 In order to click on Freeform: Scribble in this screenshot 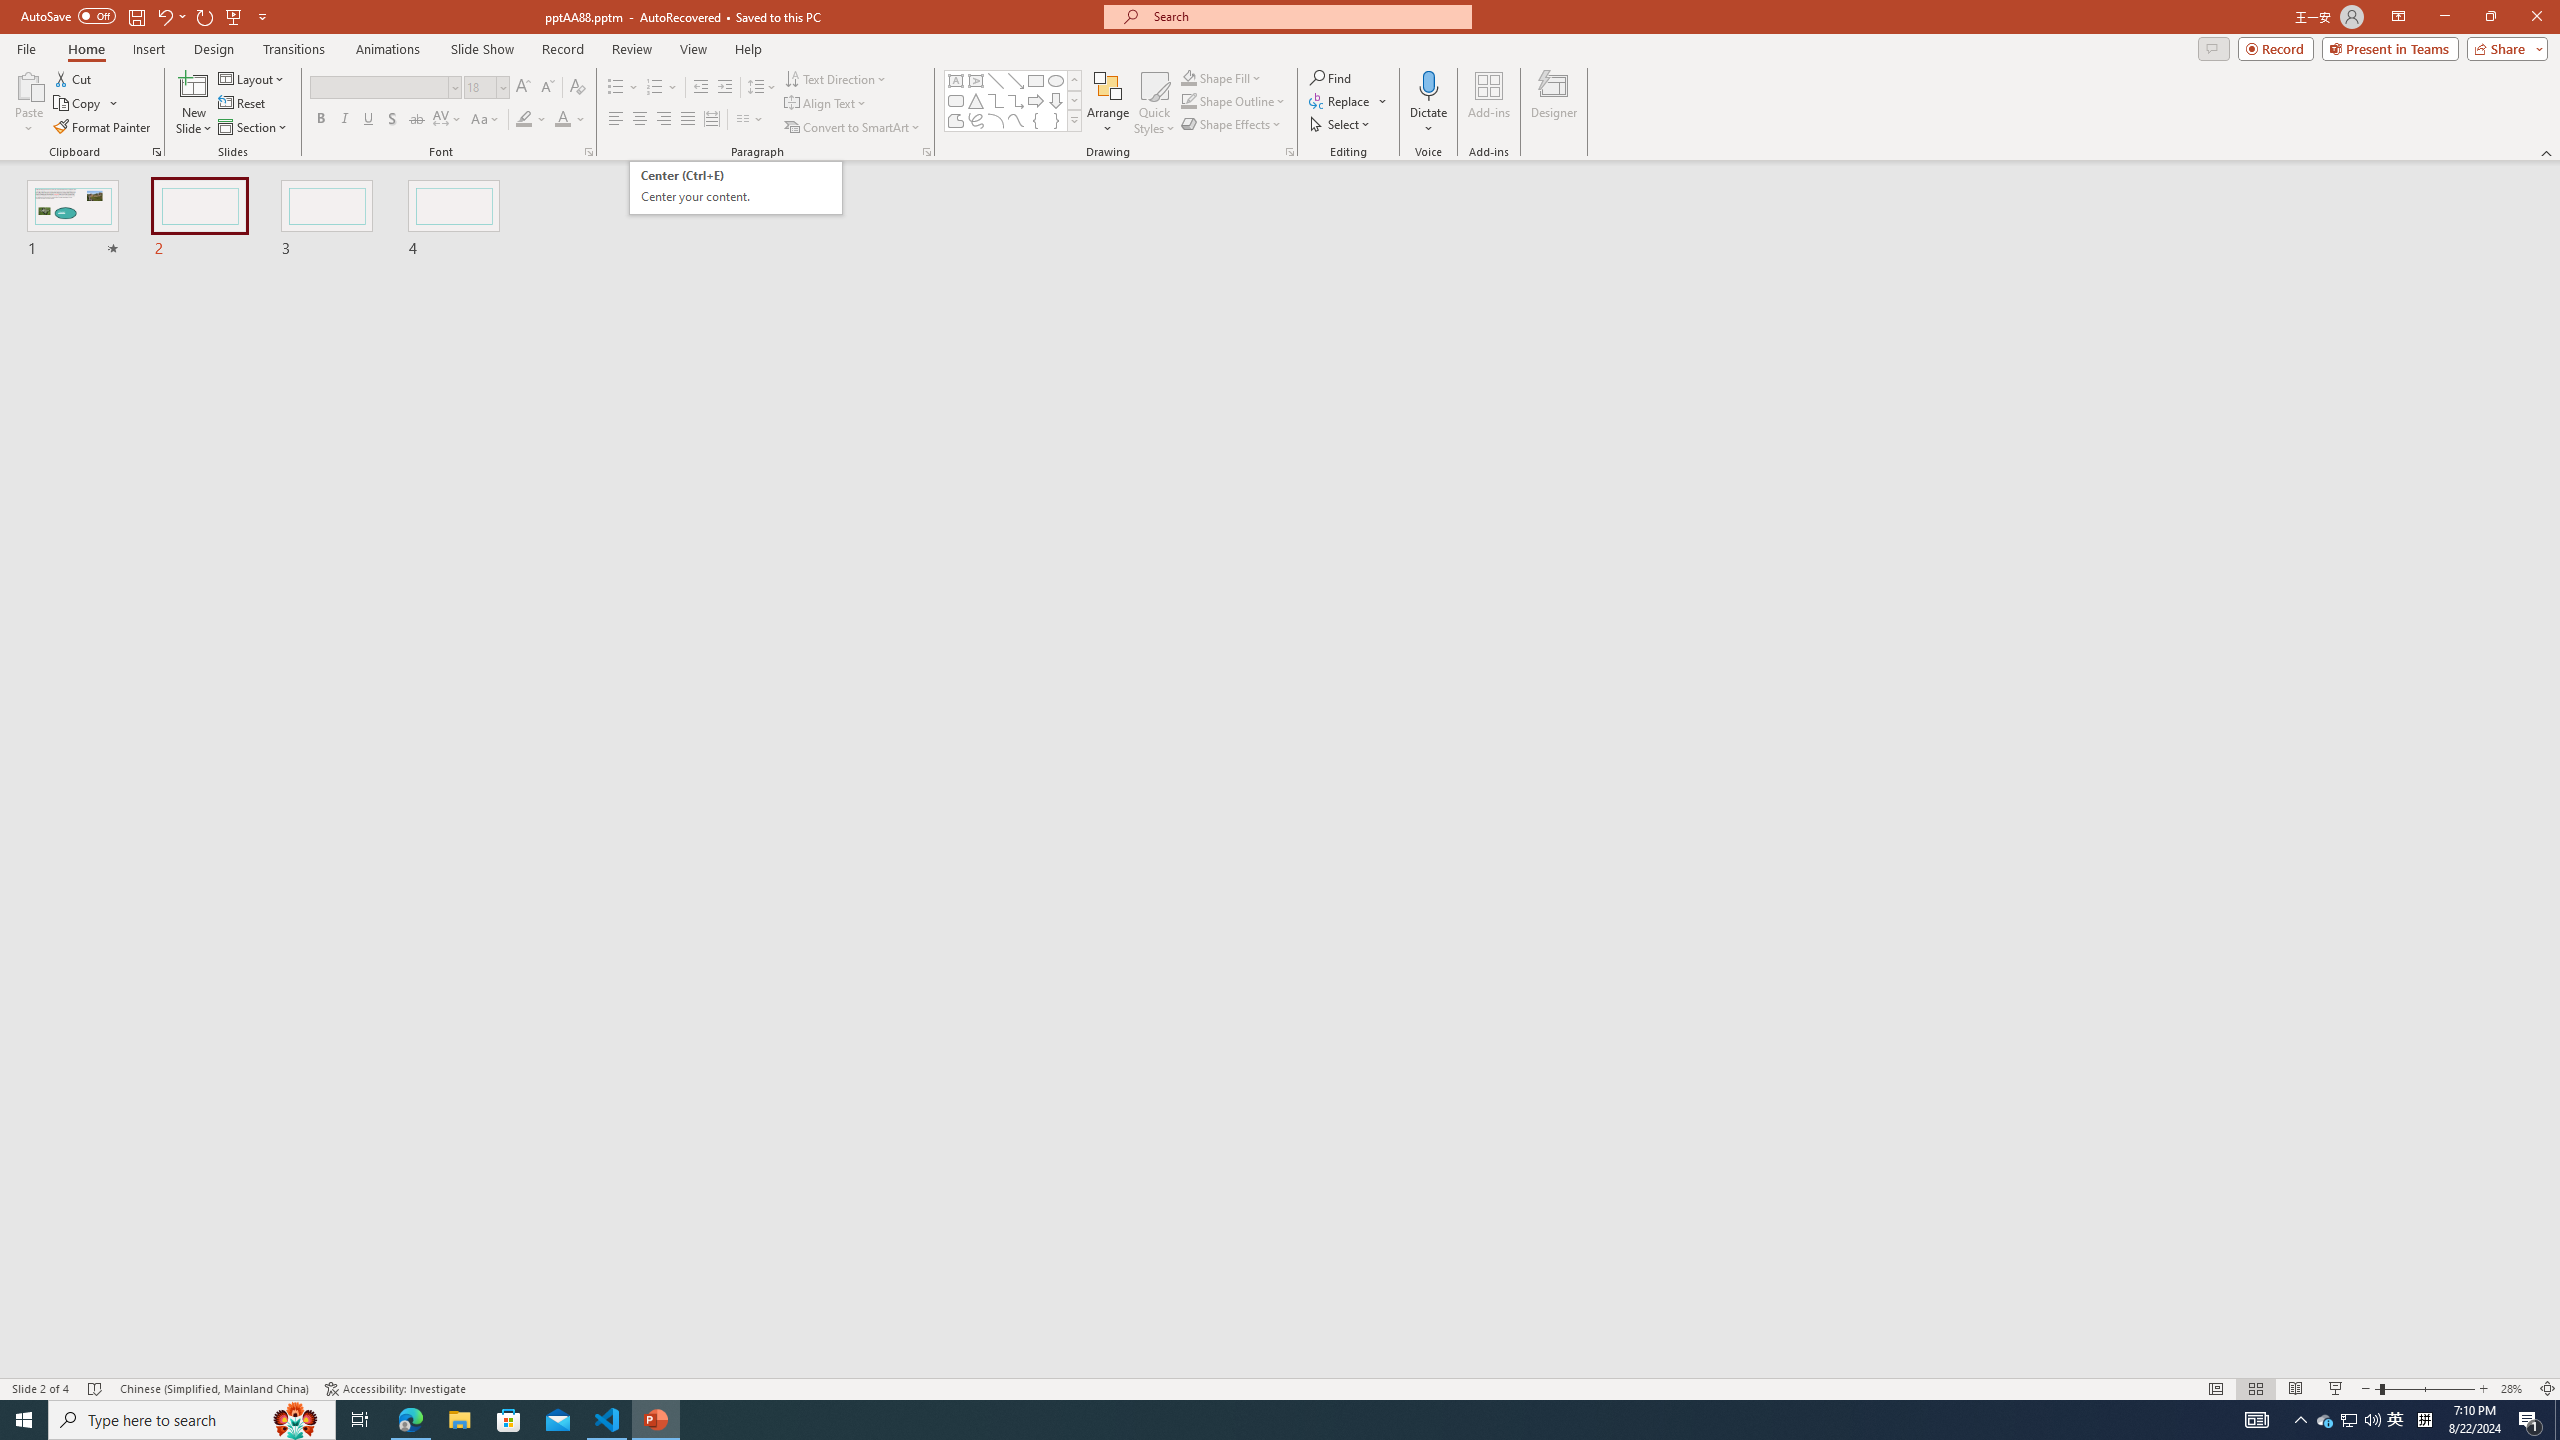, I will do `click(975, 120)`.